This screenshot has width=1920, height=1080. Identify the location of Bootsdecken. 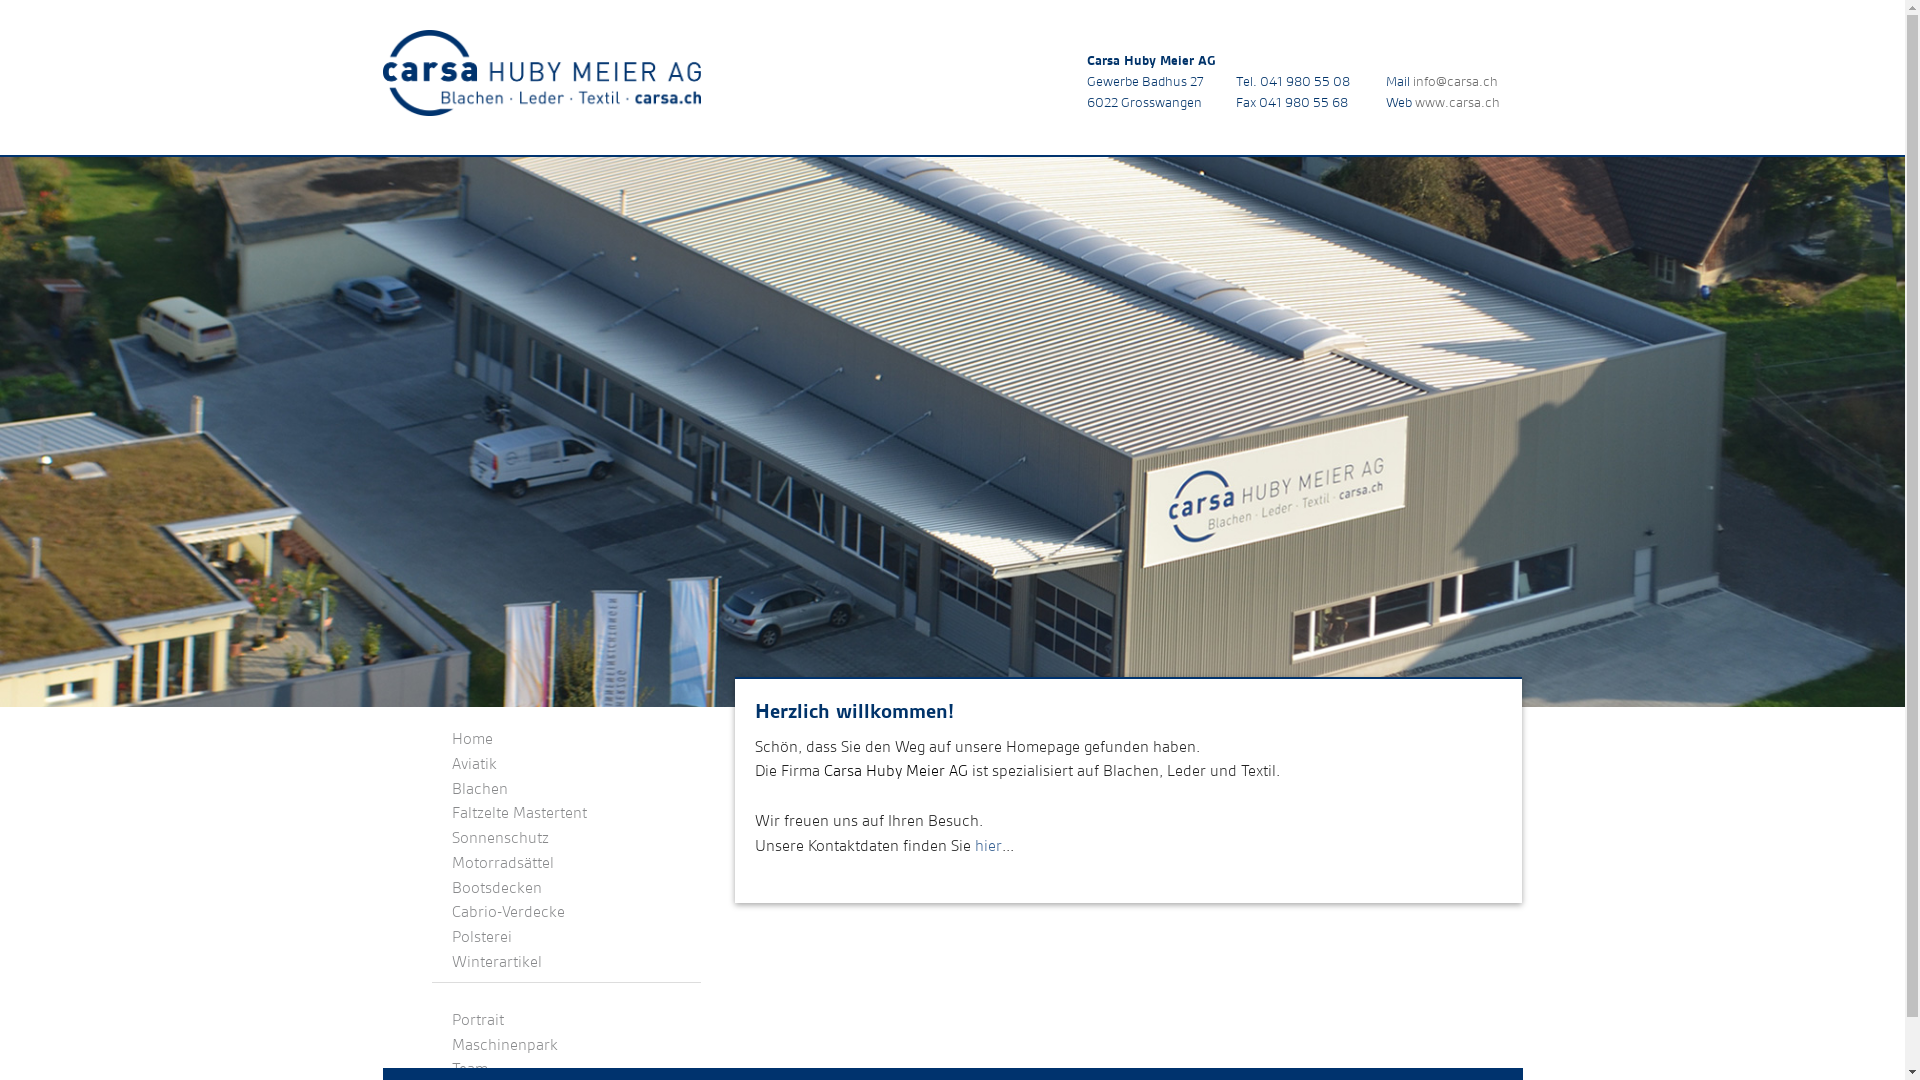
(497, 888).